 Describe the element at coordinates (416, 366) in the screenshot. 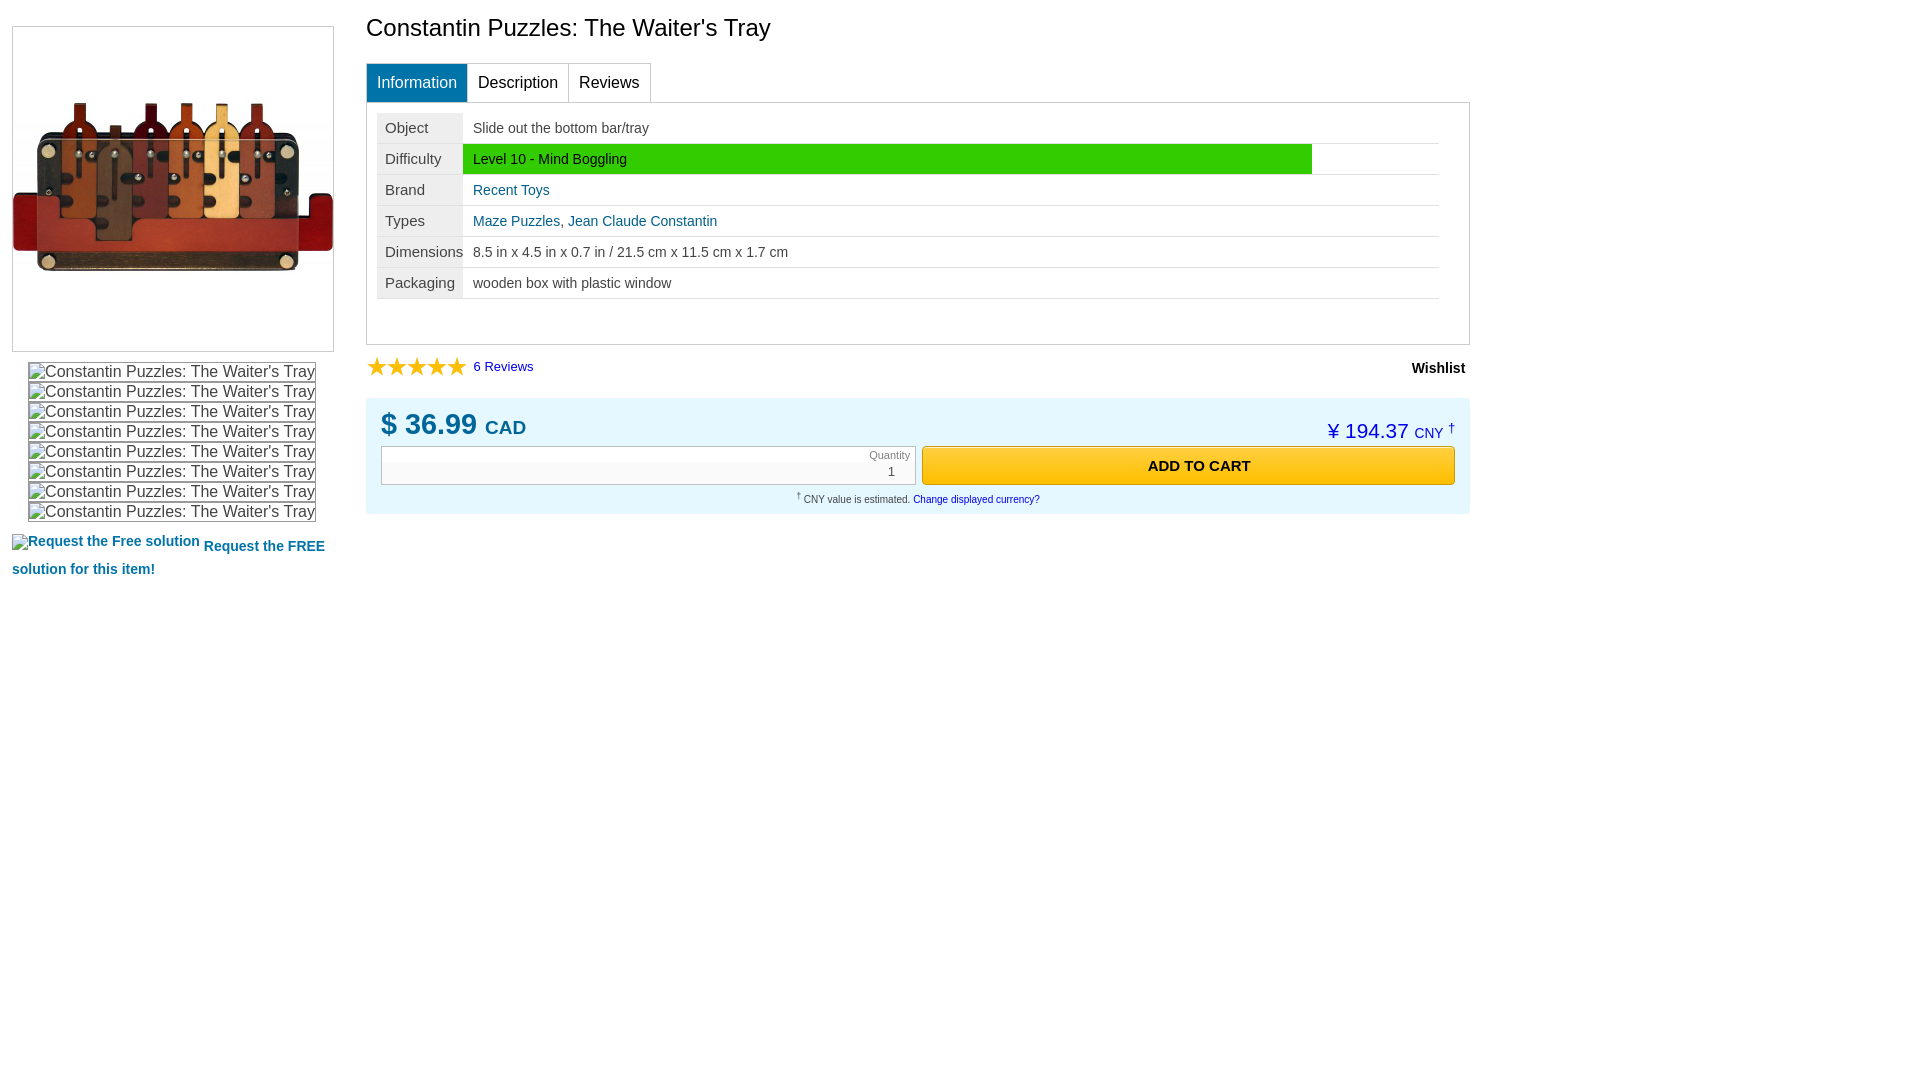

I see `5 out of 5 stars` at that location.